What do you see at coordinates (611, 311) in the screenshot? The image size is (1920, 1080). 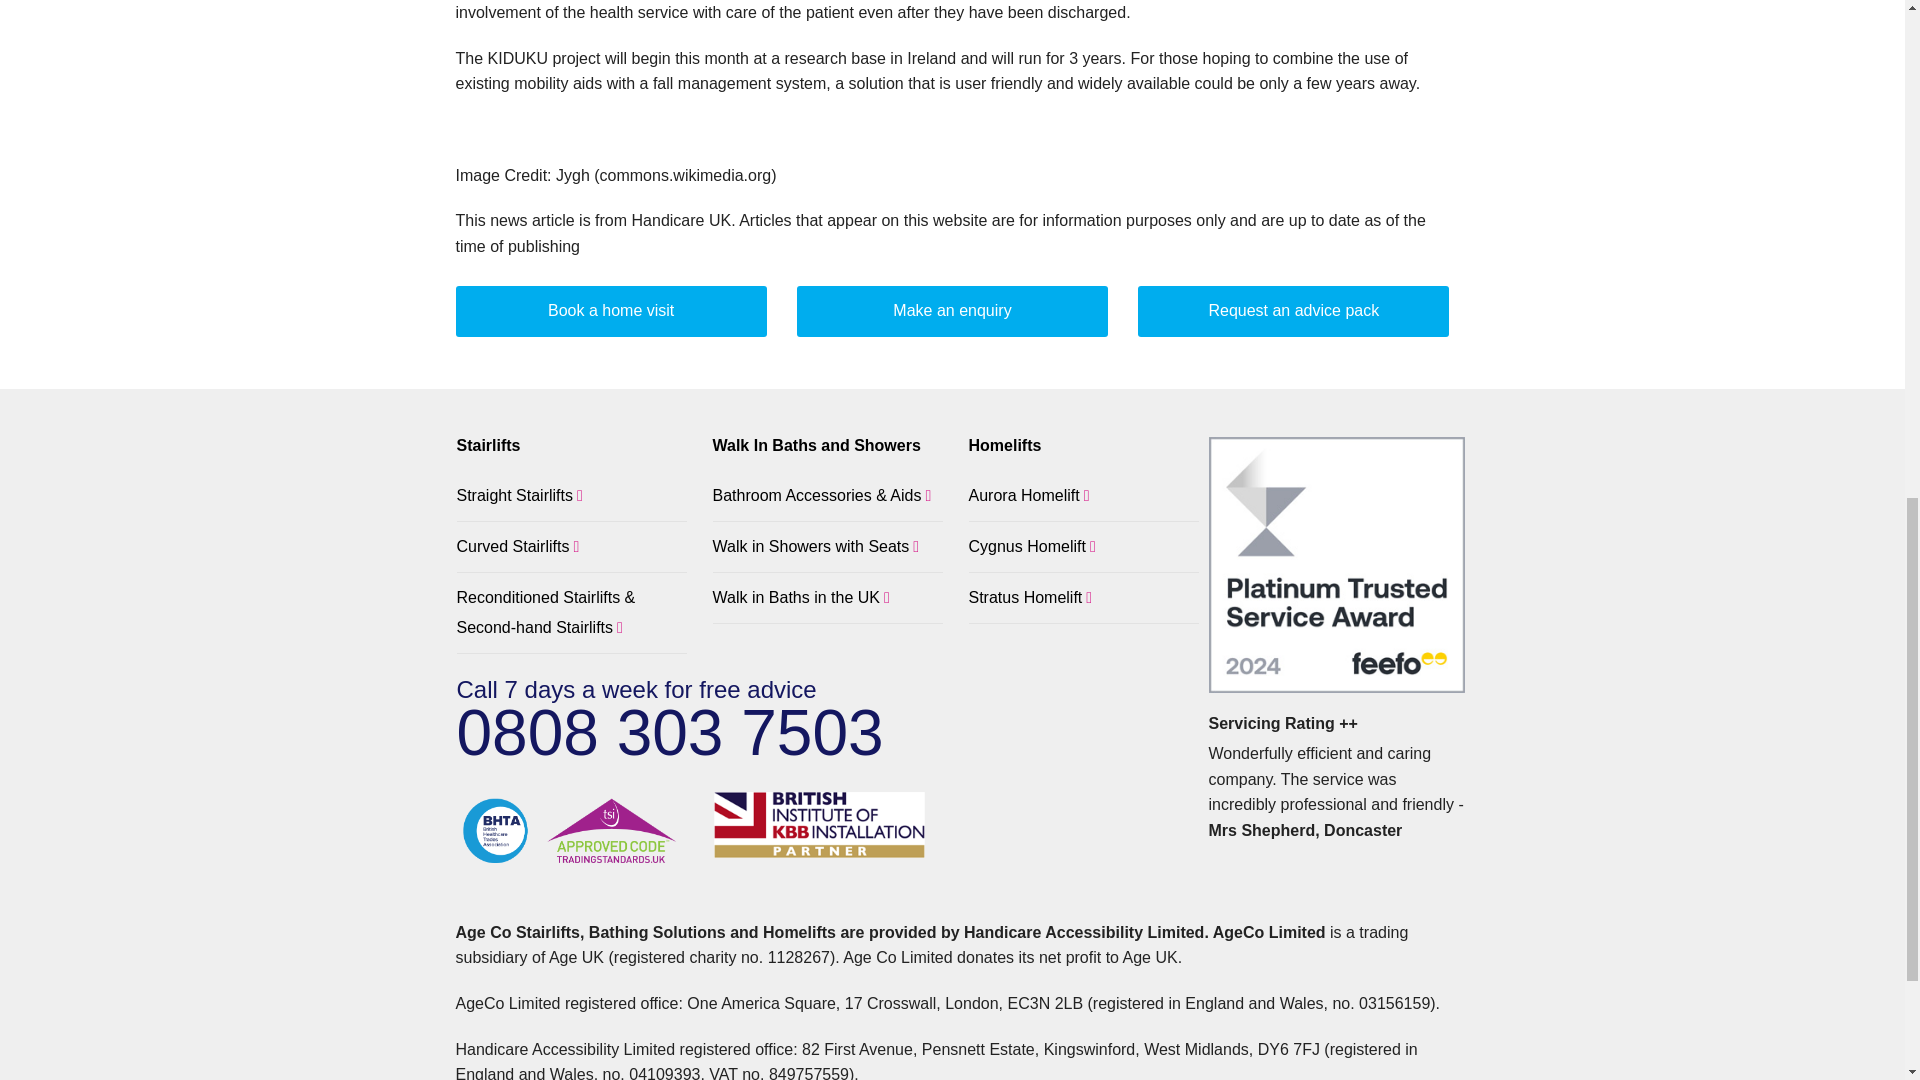 I see `Book a home visit` at bounding box center [611, 311].